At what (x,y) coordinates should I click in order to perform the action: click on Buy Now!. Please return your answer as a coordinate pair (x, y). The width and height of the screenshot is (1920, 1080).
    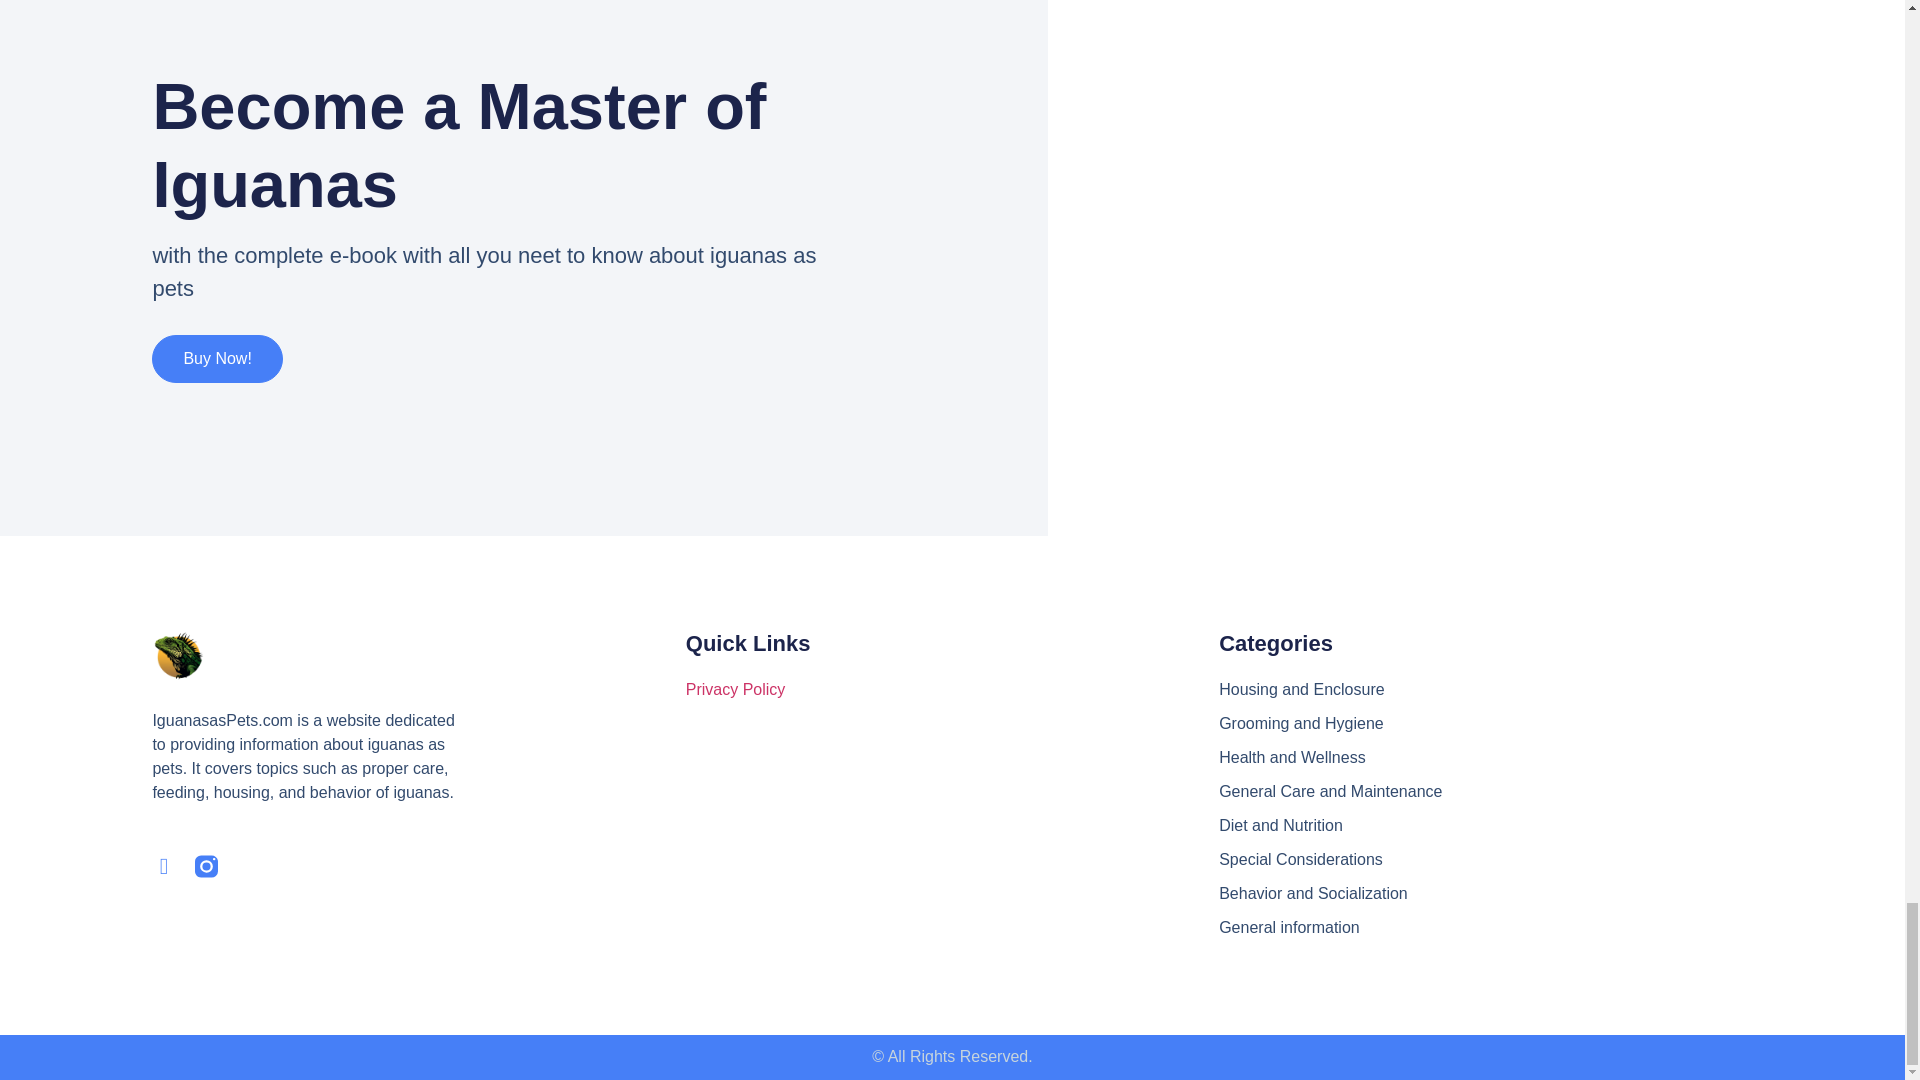
    Looking at the image, I should click on (216, 358).